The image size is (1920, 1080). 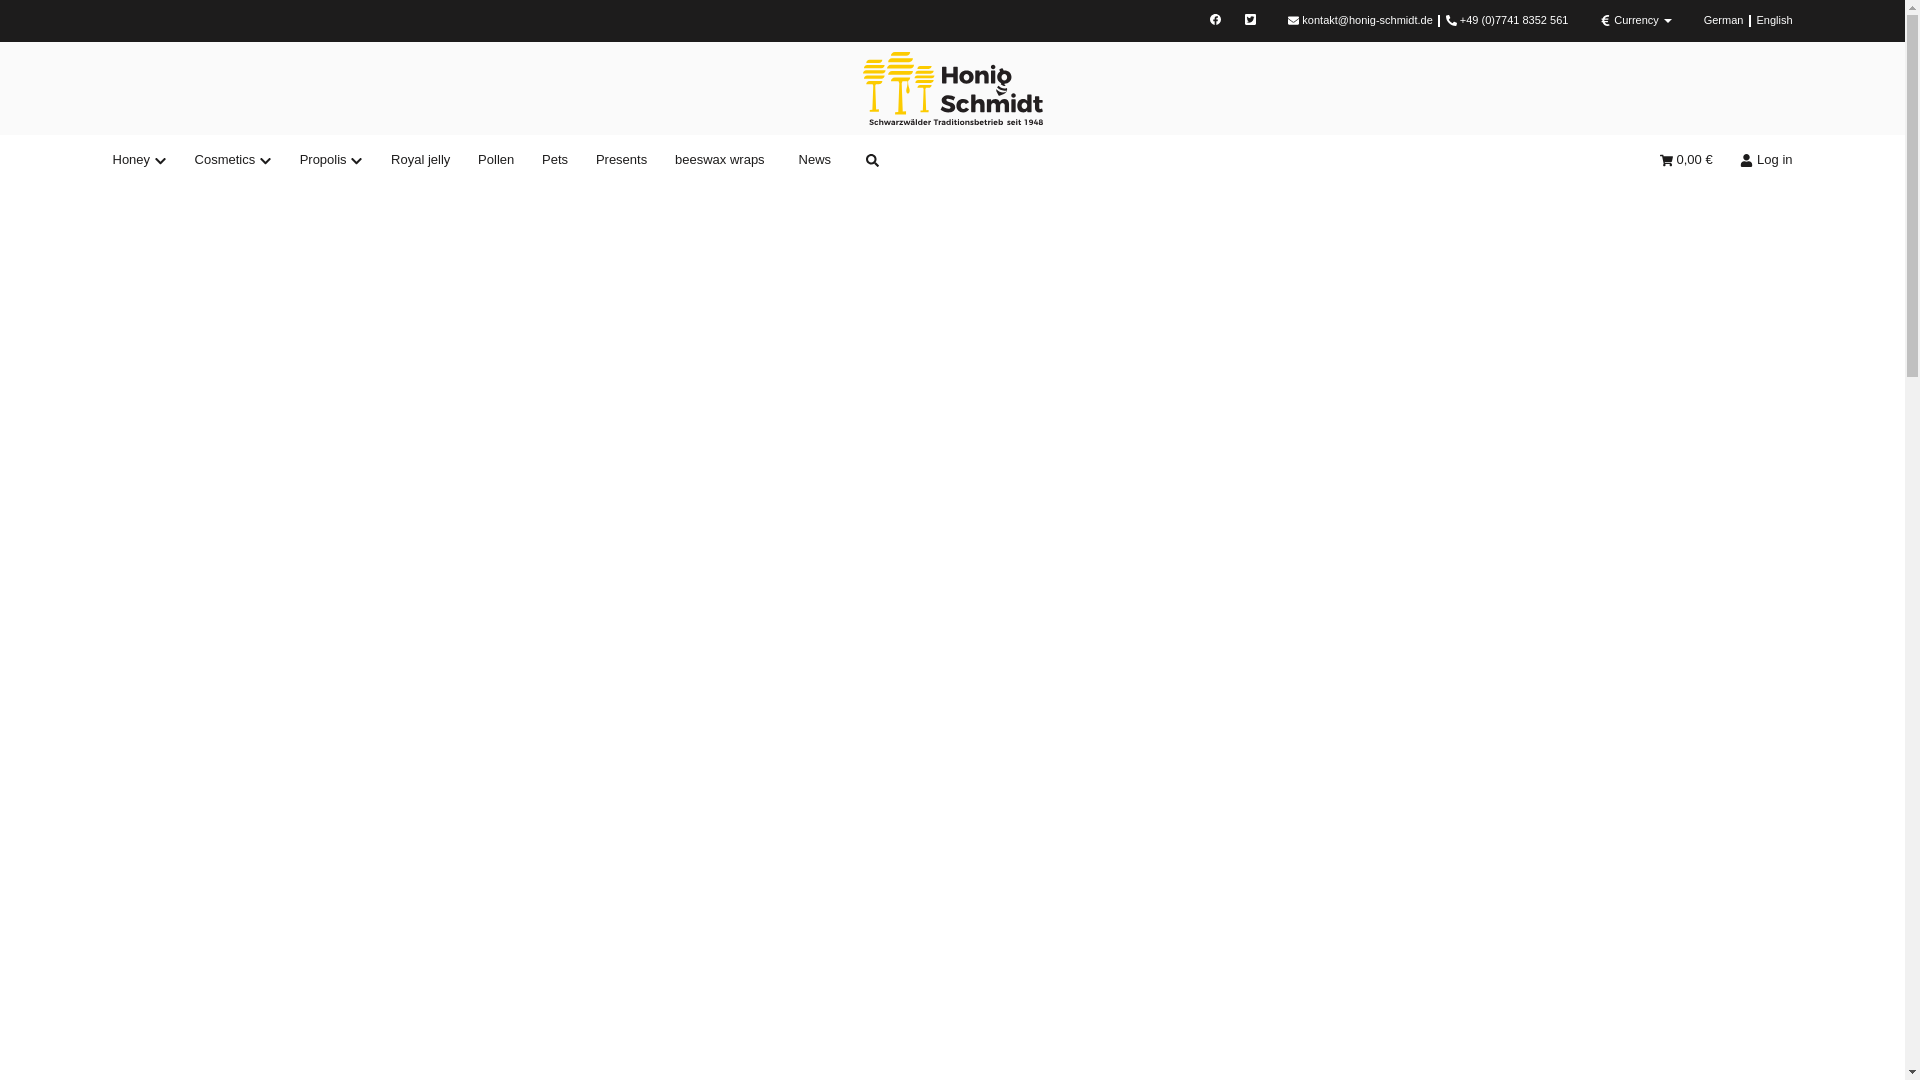 What do you see at coordinates (620, 160) in the screenshot?
I see `Presents` at bounding box center [620, 160].